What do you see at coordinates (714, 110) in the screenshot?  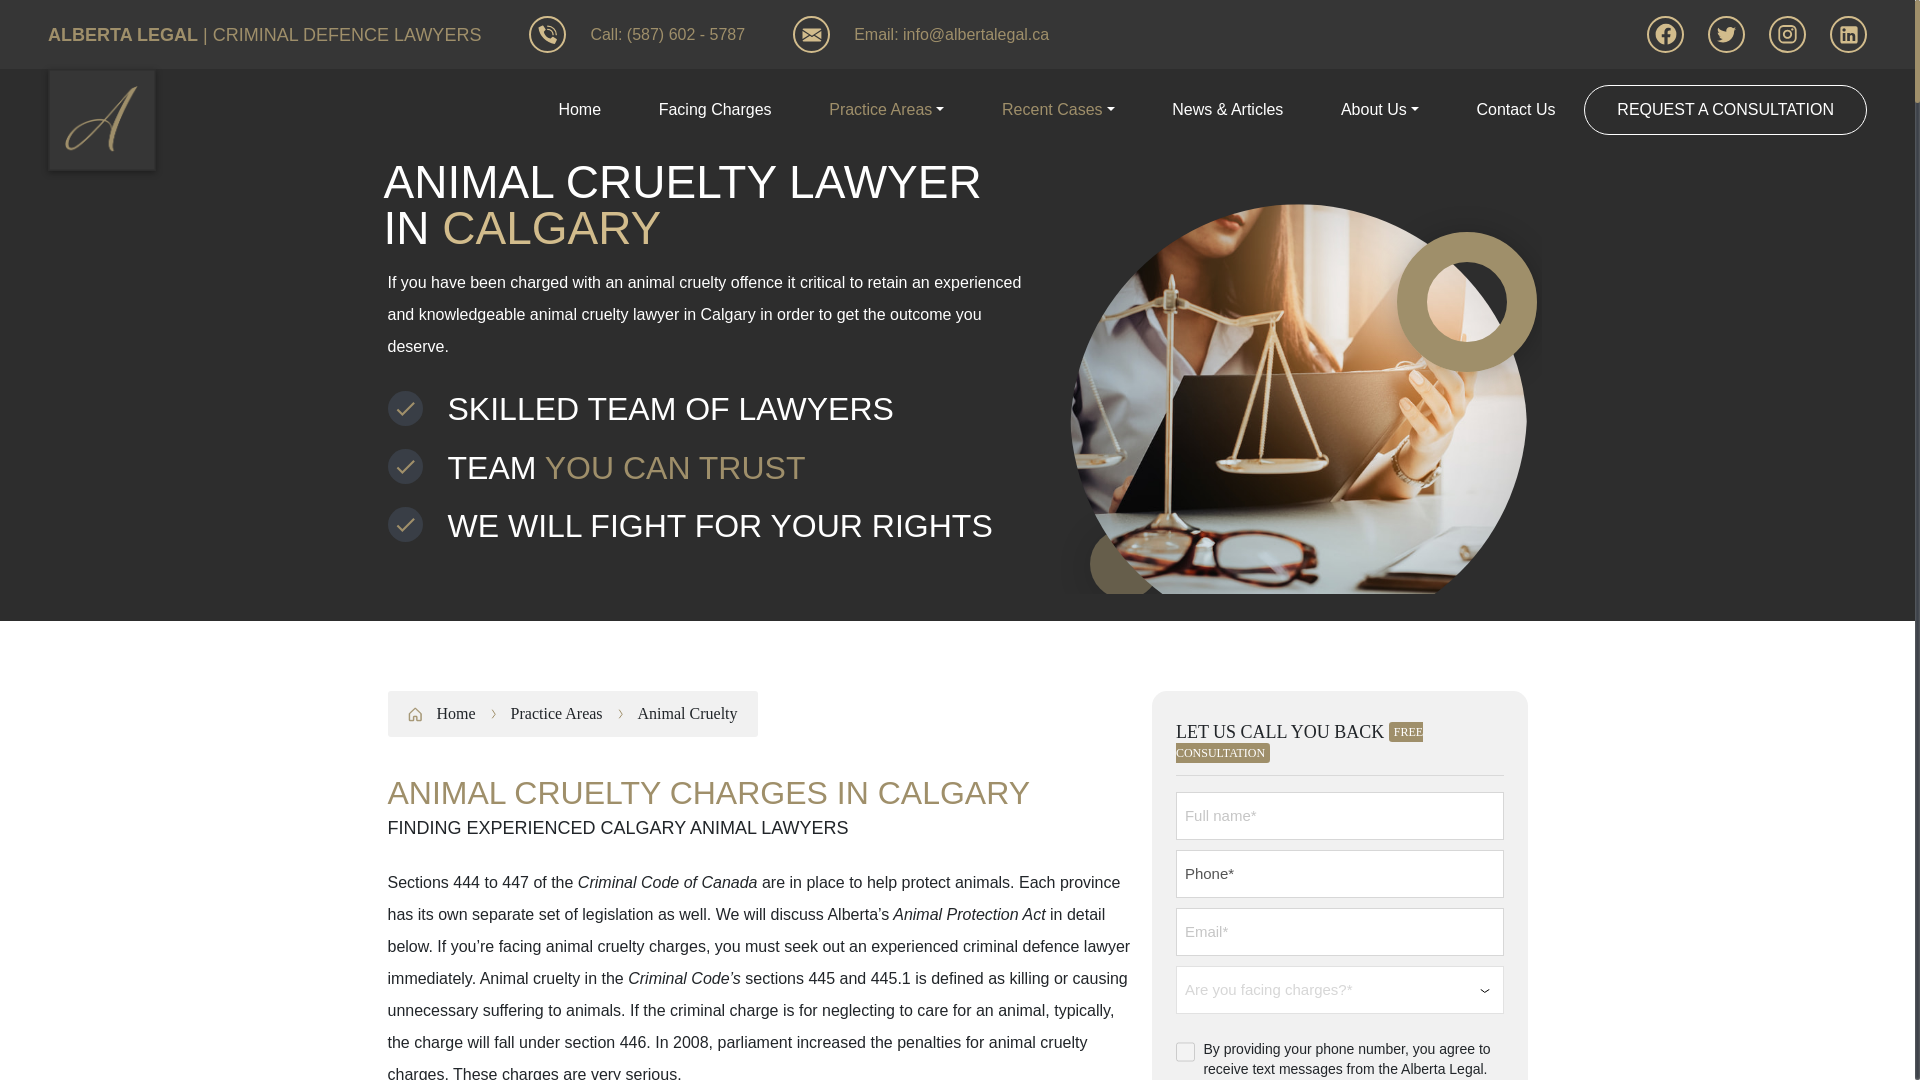 I see `Facing Charges` at bounding box center [714, 110].